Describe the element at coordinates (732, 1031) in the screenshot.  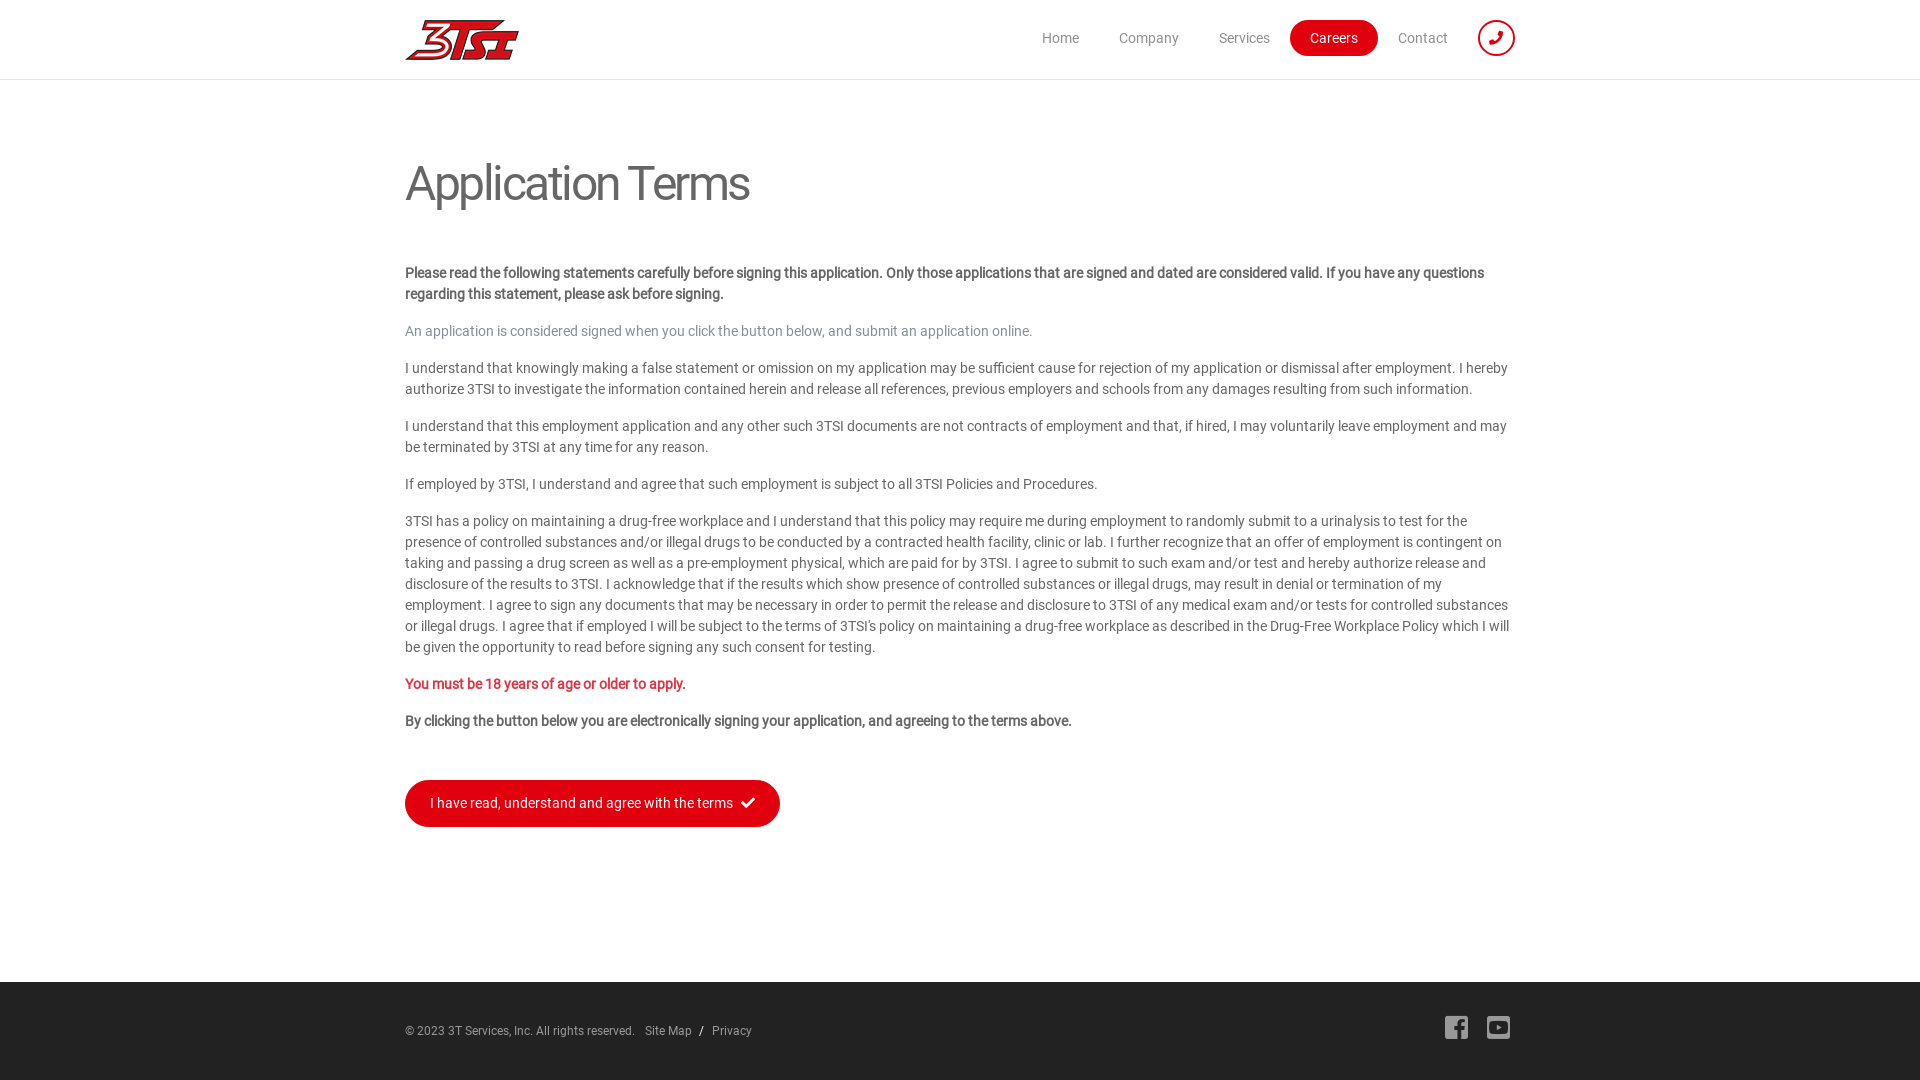
I see `Privacy` at that location.